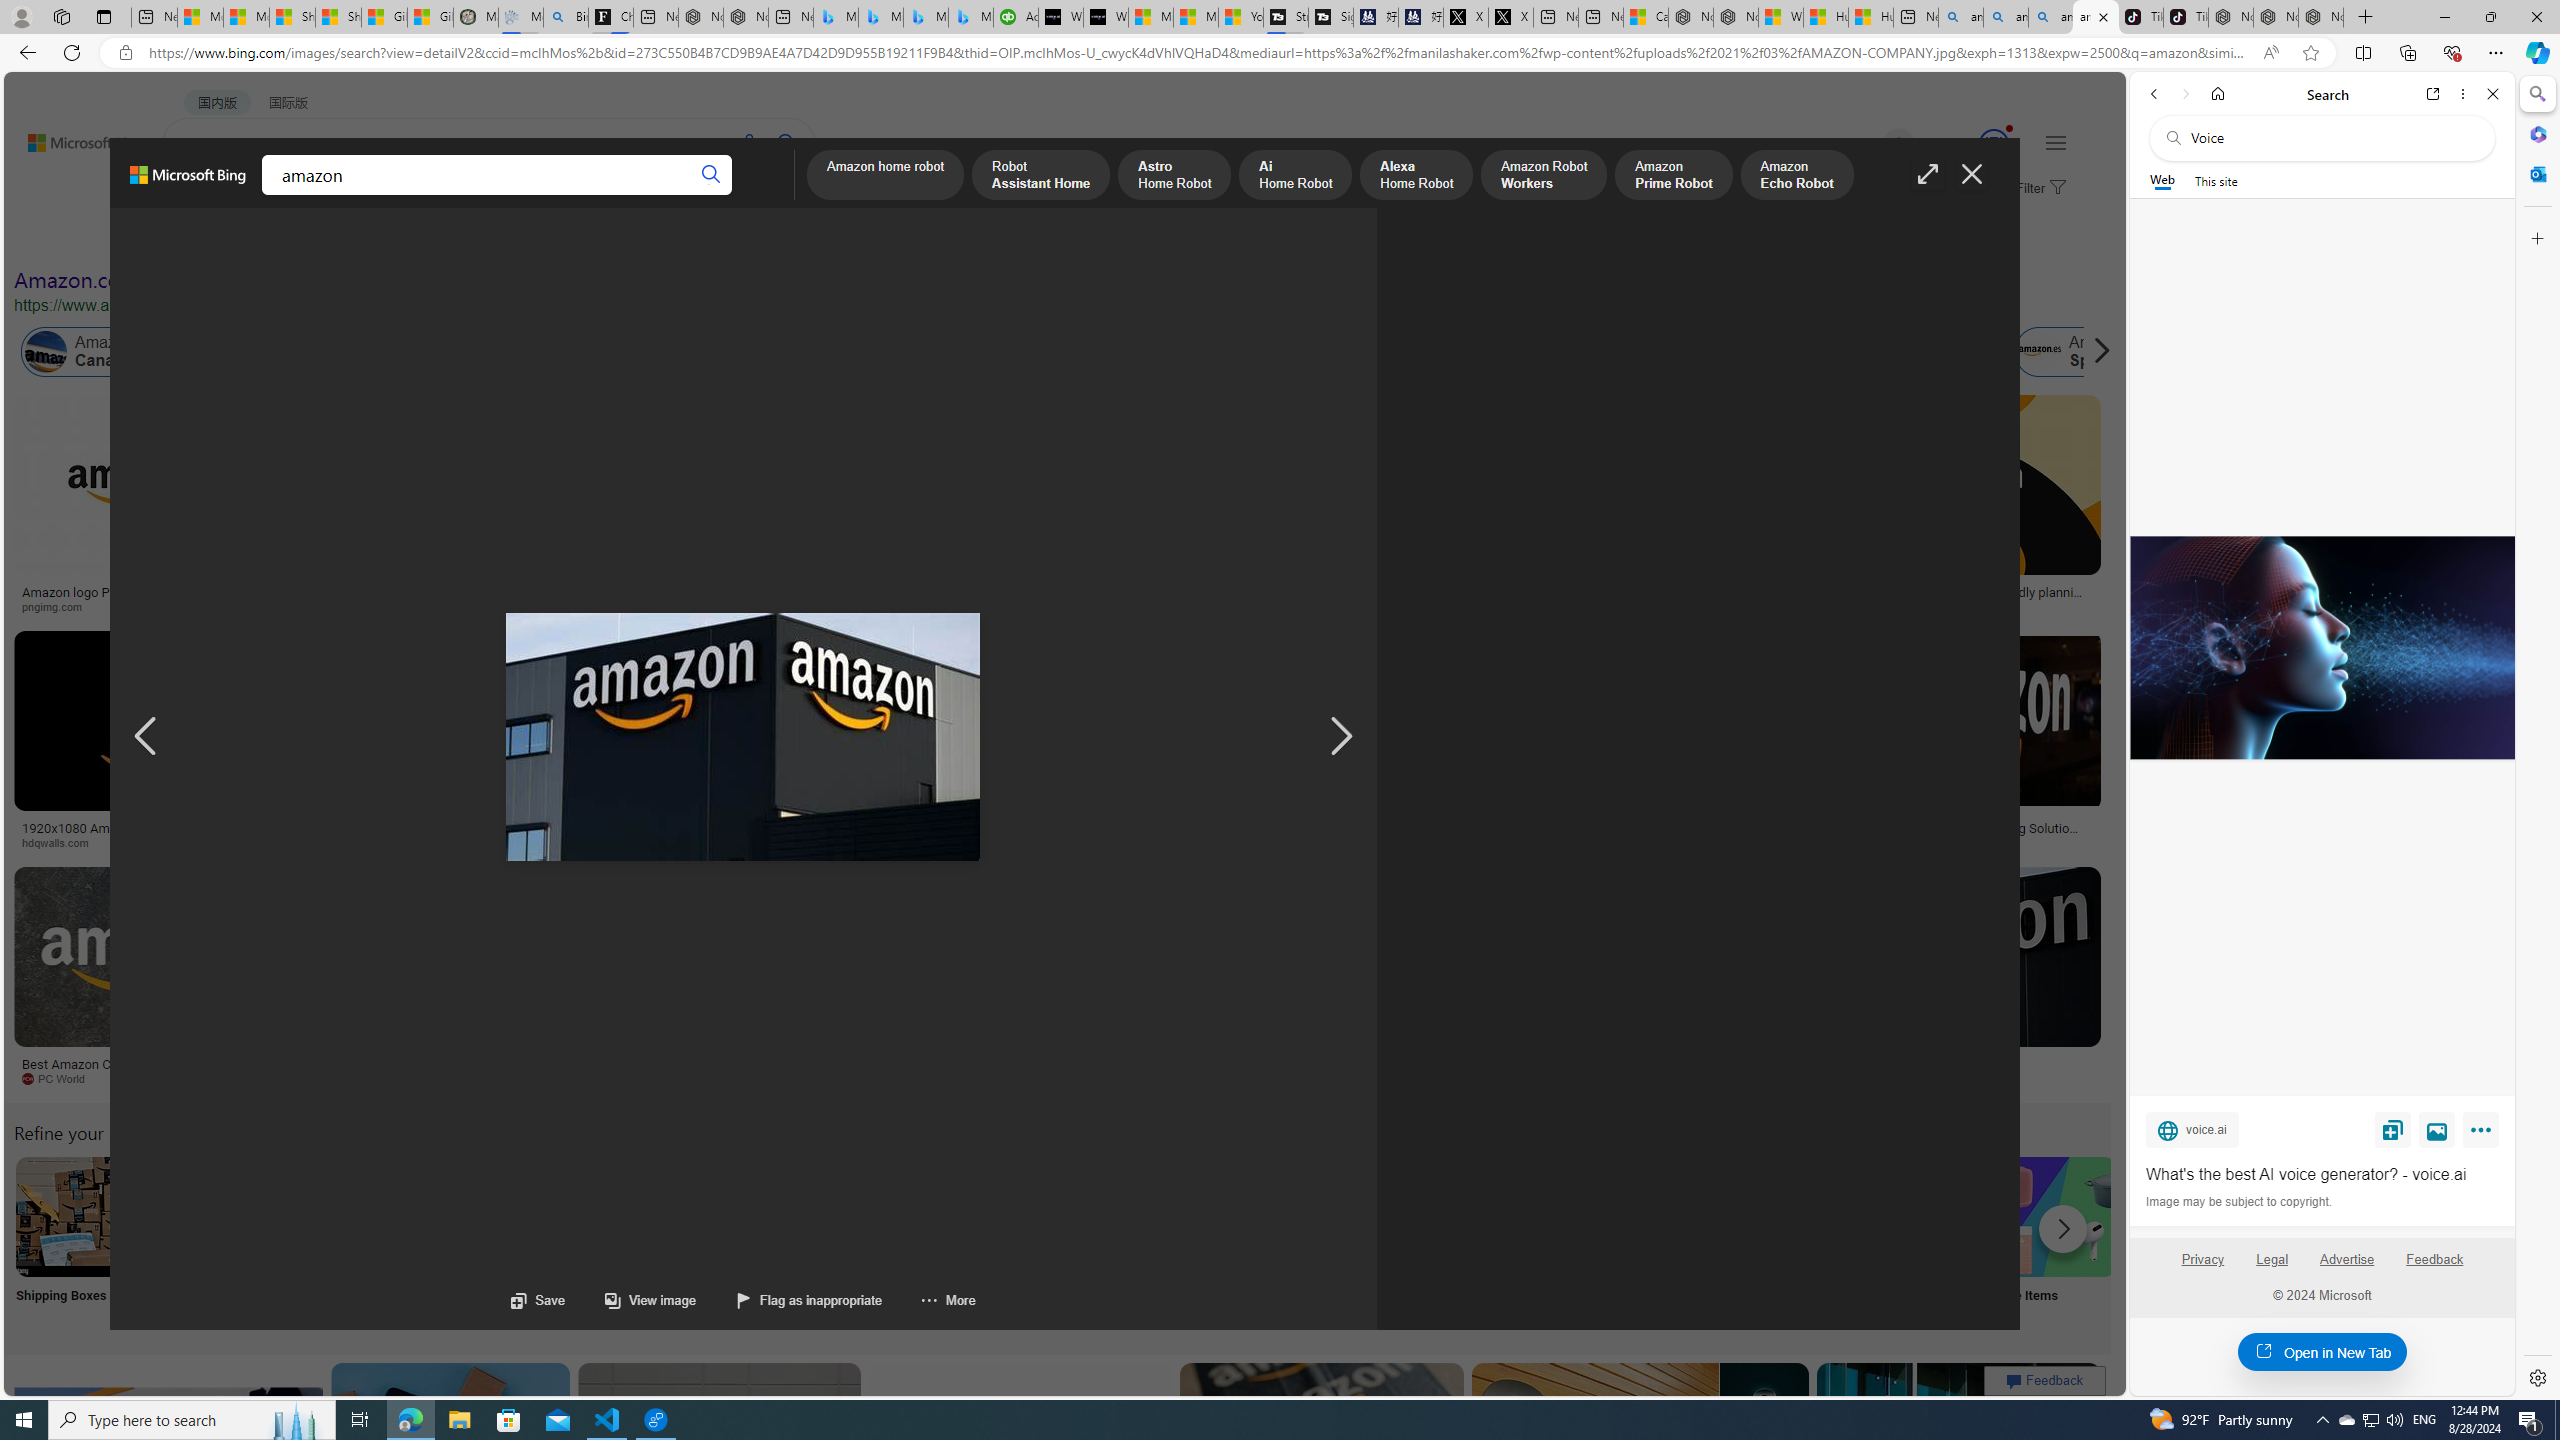 The image size is (2560, 1440). What do you see at coordinates (484, 843) in the screenshot?
I see `GOBankingRates` at bounding box center [484, 843].